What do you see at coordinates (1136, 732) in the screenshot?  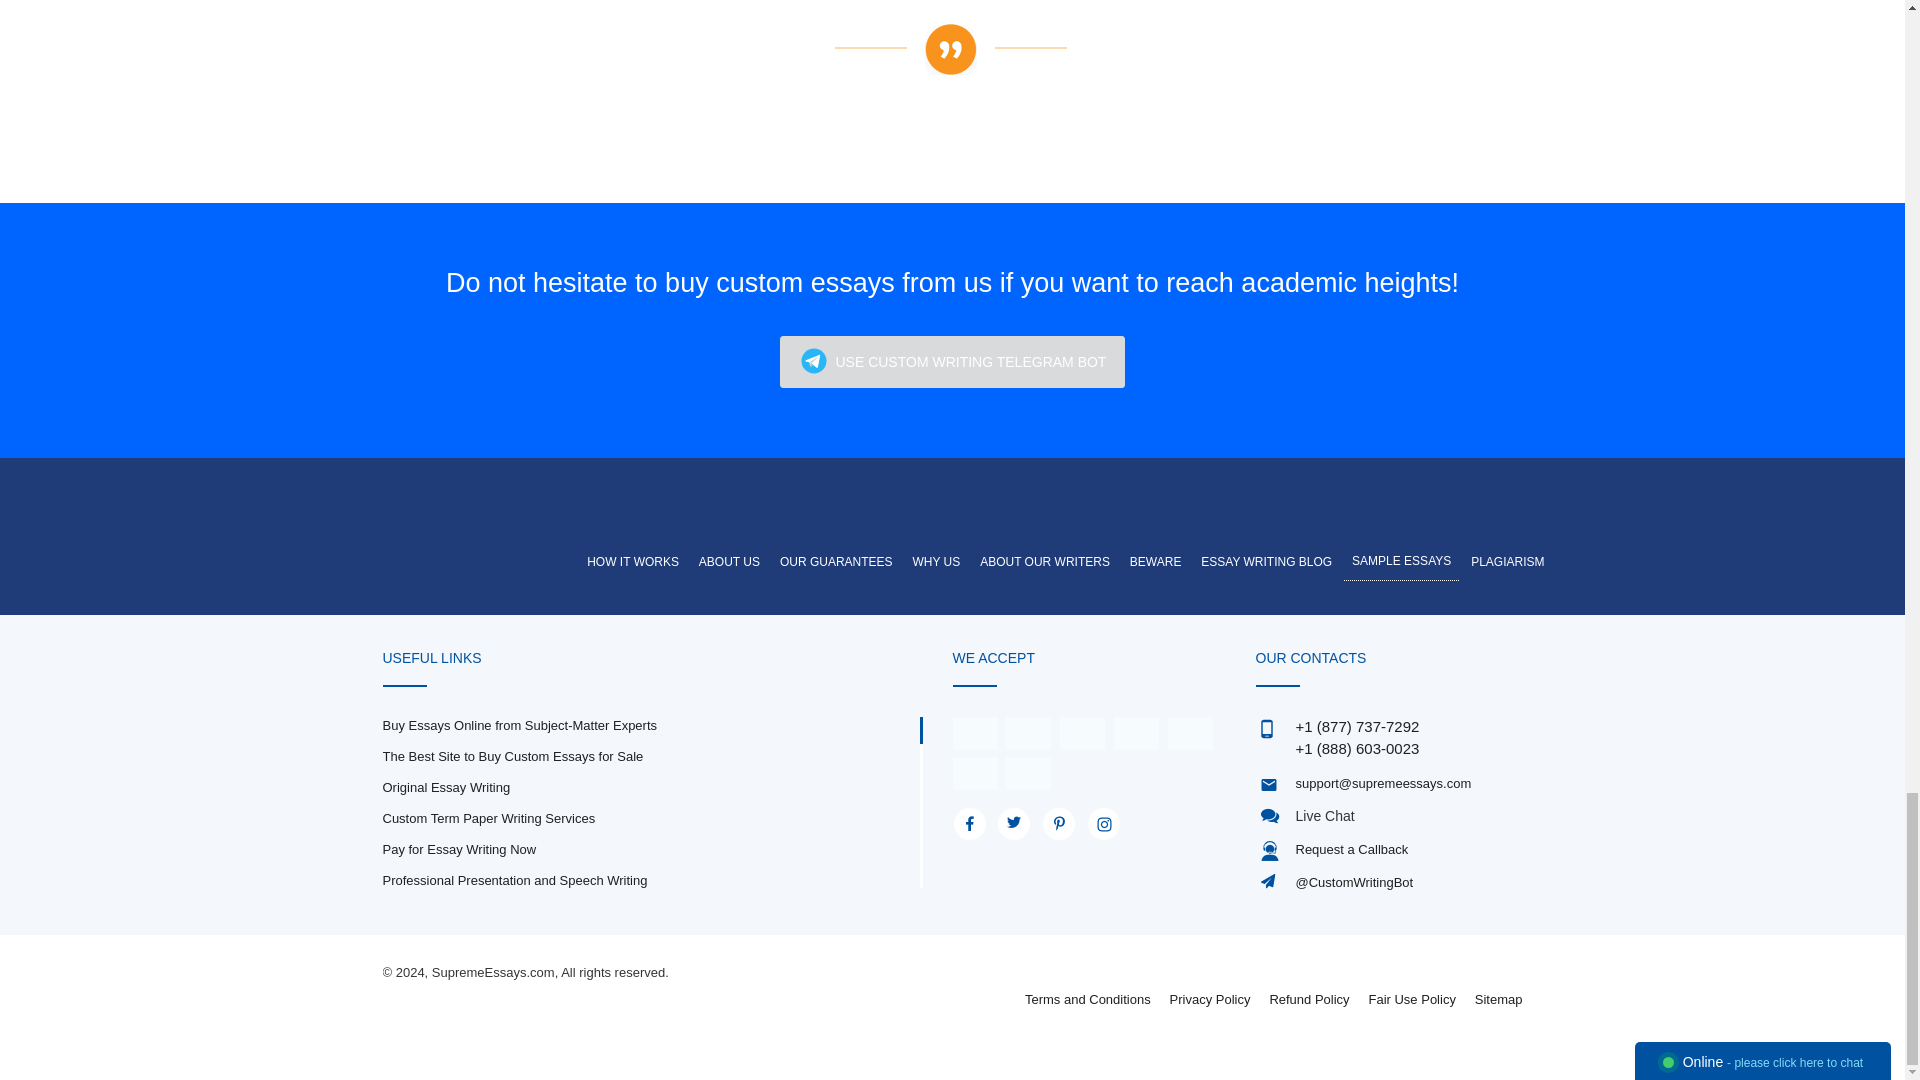 I see `Apple pay` at bounding box center [1136, 732].